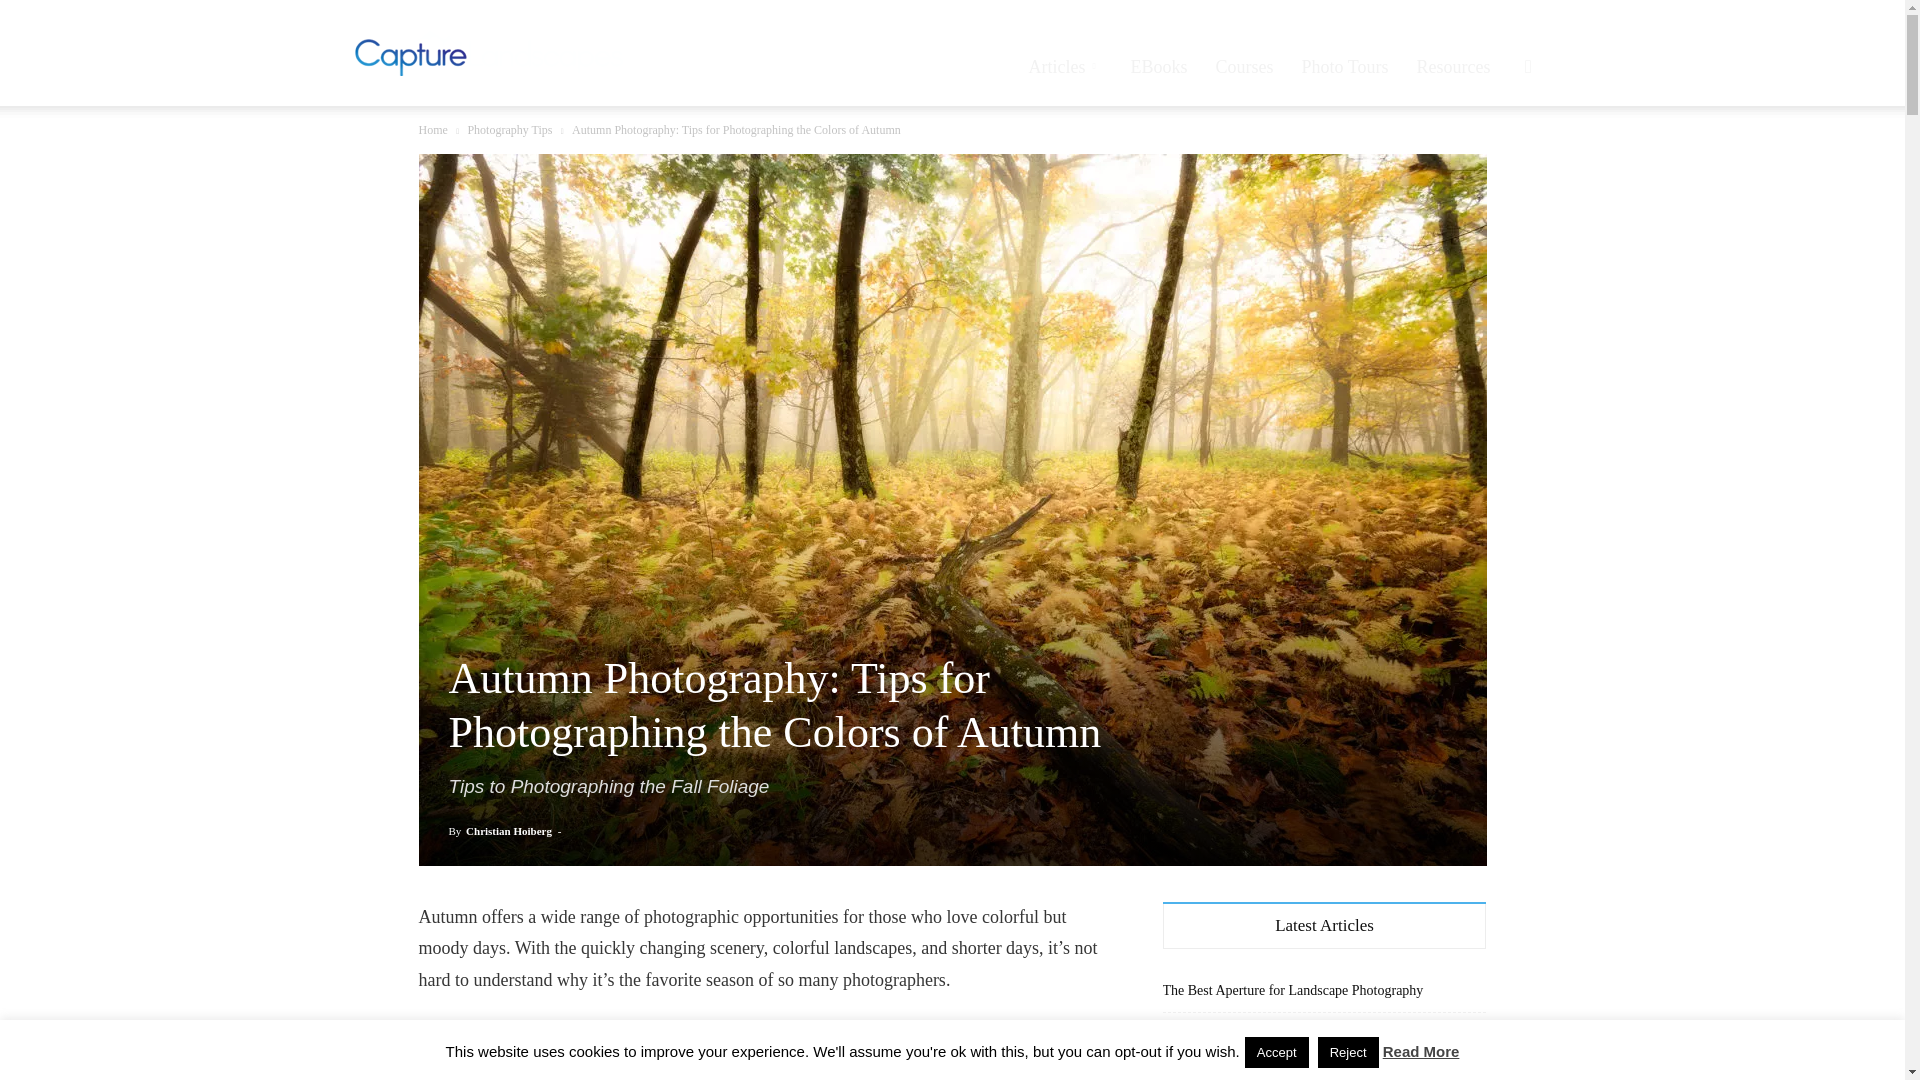  What do you see at coordinates (1159, 66) in the screenshot?
I see `EBooks` at bounding box center [1159, 66].